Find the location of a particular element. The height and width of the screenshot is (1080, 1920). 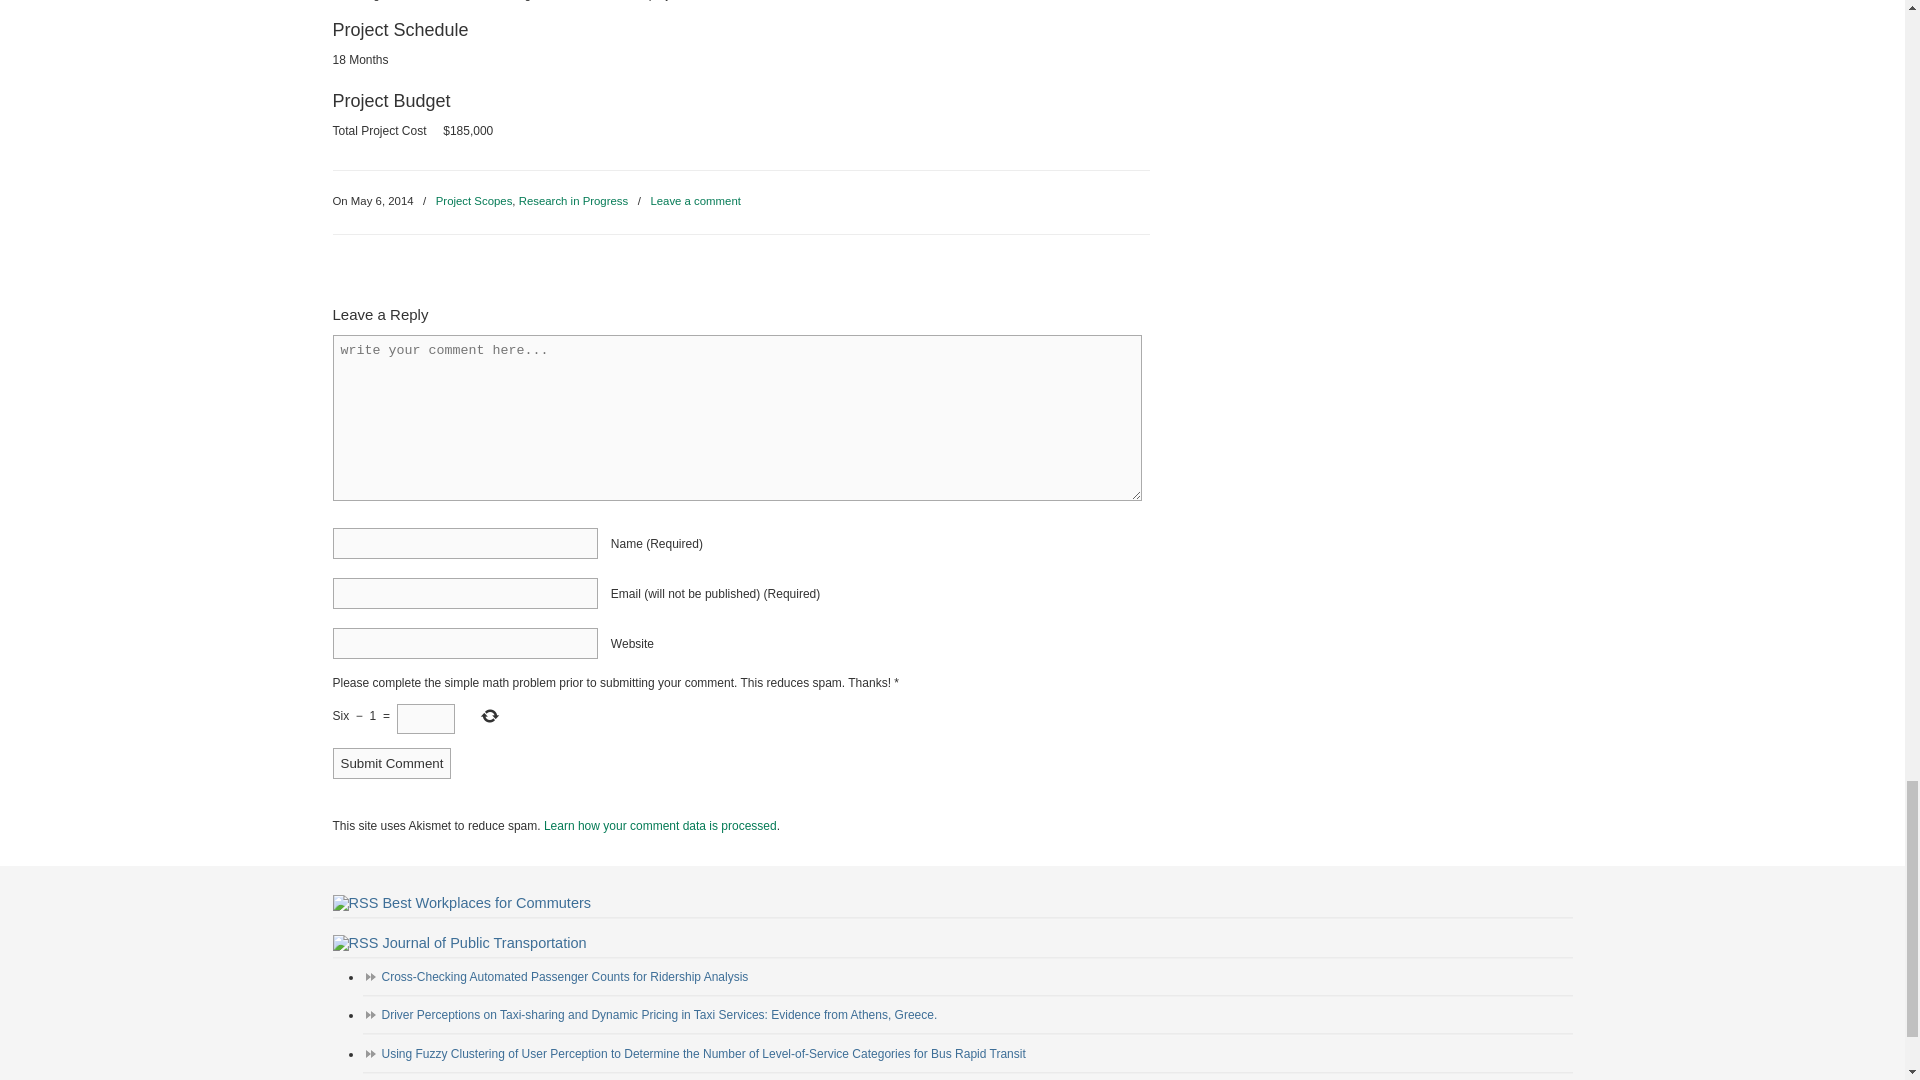

Learn how your comment data is processed is located at coordinates (660, 825).